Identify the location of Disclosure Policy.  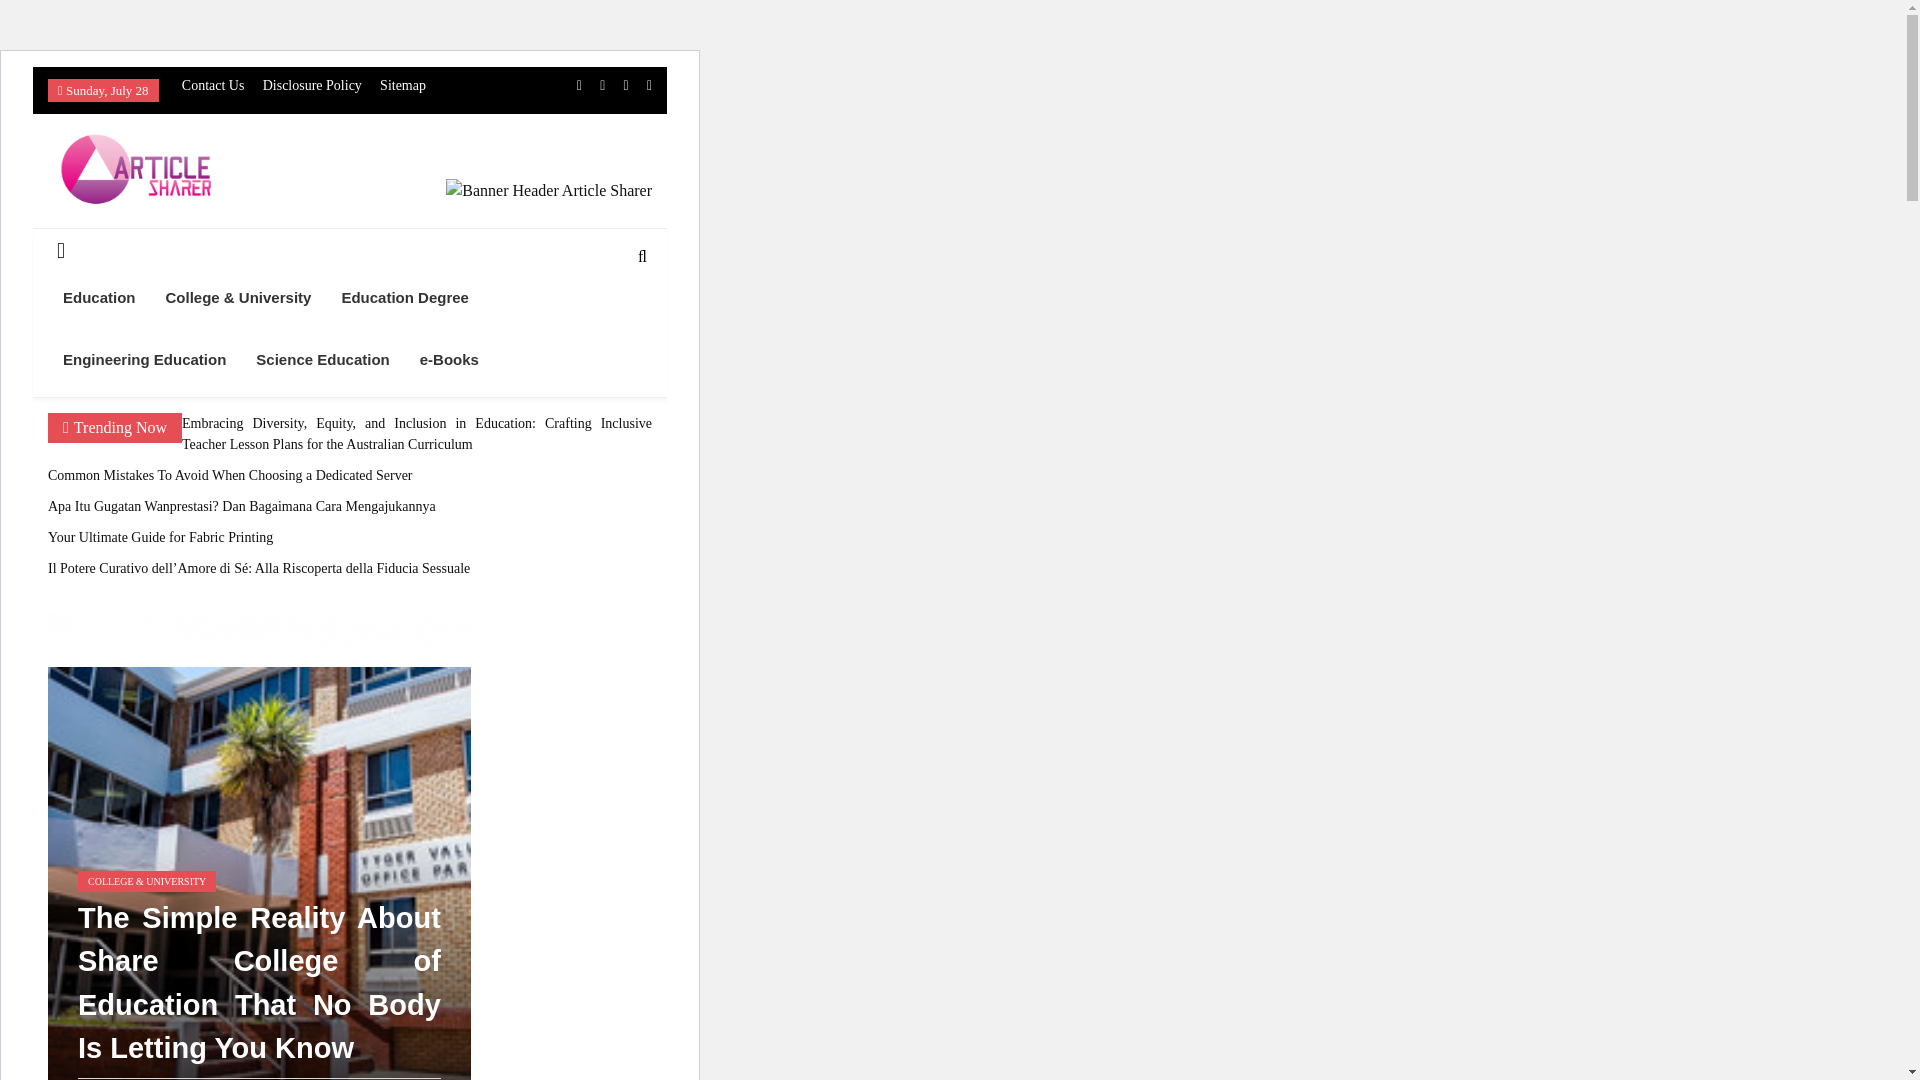
(312, 84).